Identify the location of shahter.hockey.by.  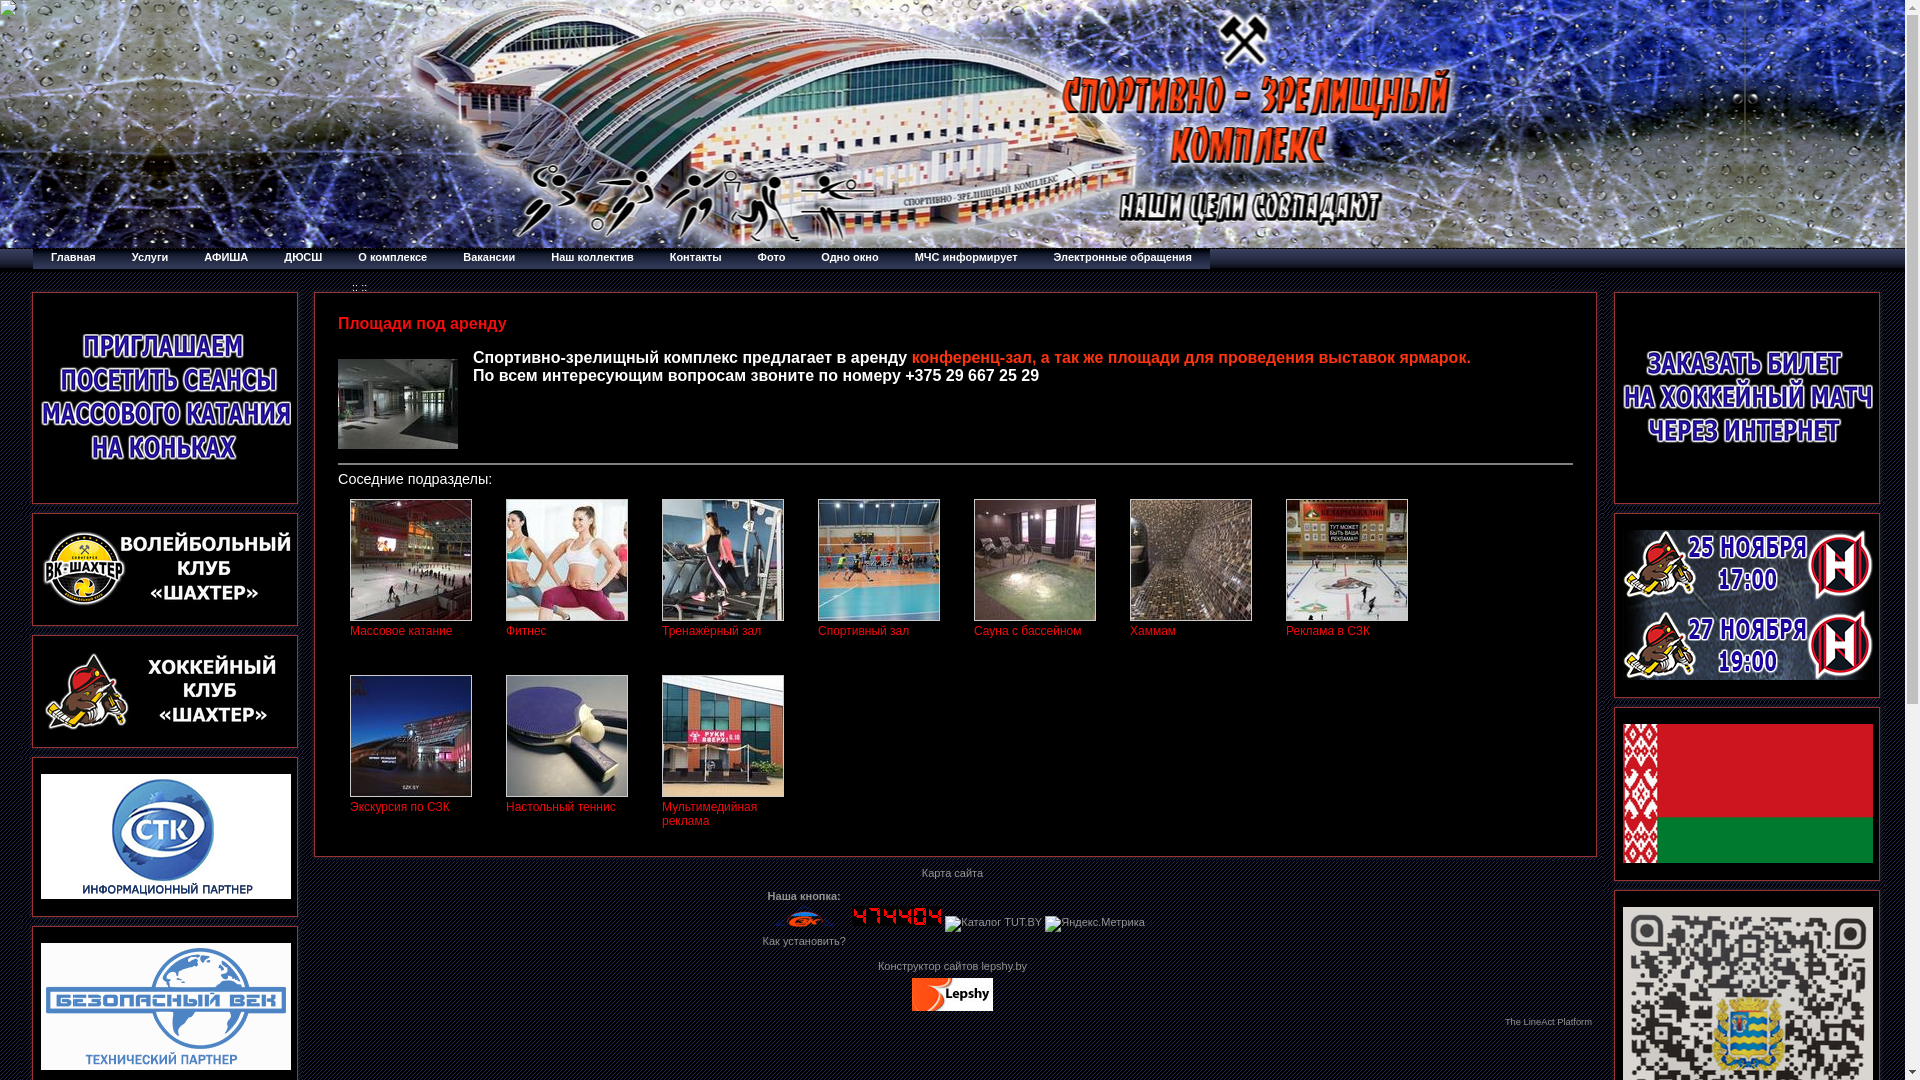
(166, 726).